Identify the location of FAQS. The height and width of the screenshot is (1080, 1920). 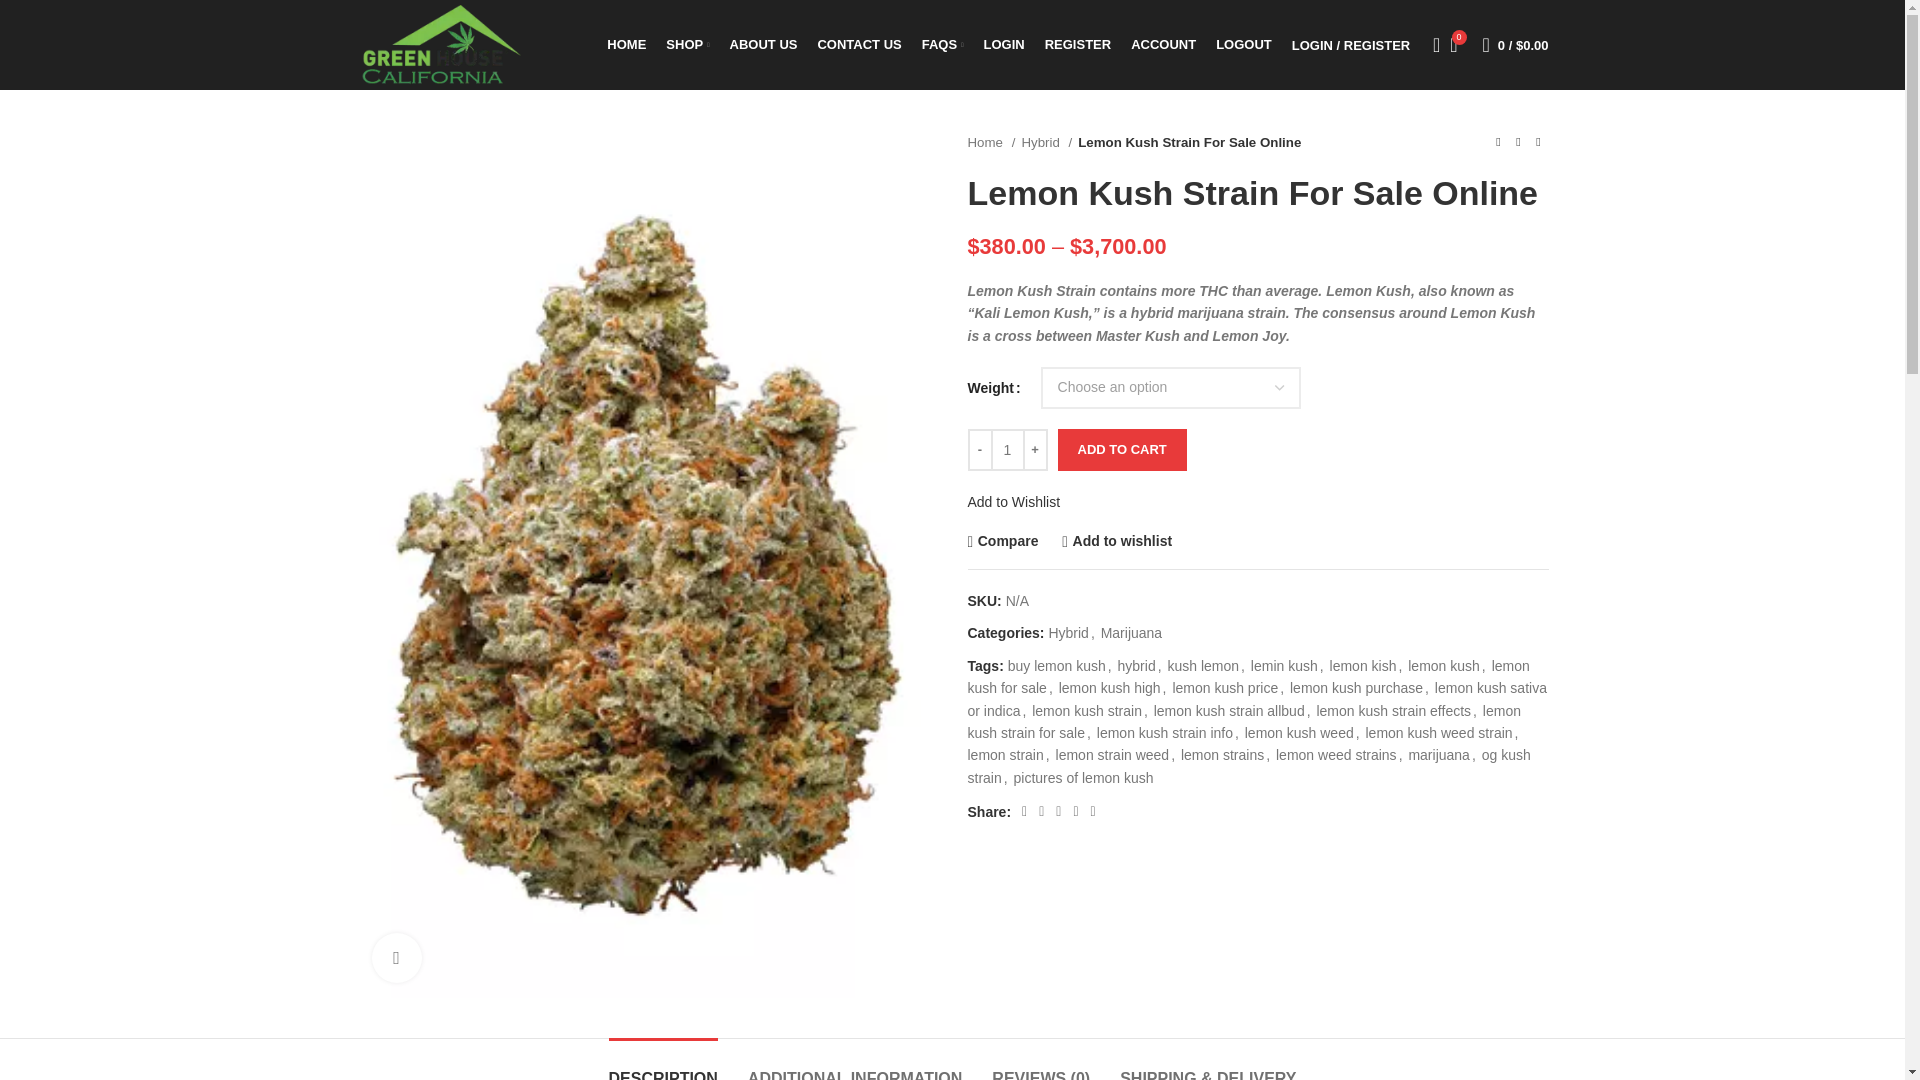
(942, 44).